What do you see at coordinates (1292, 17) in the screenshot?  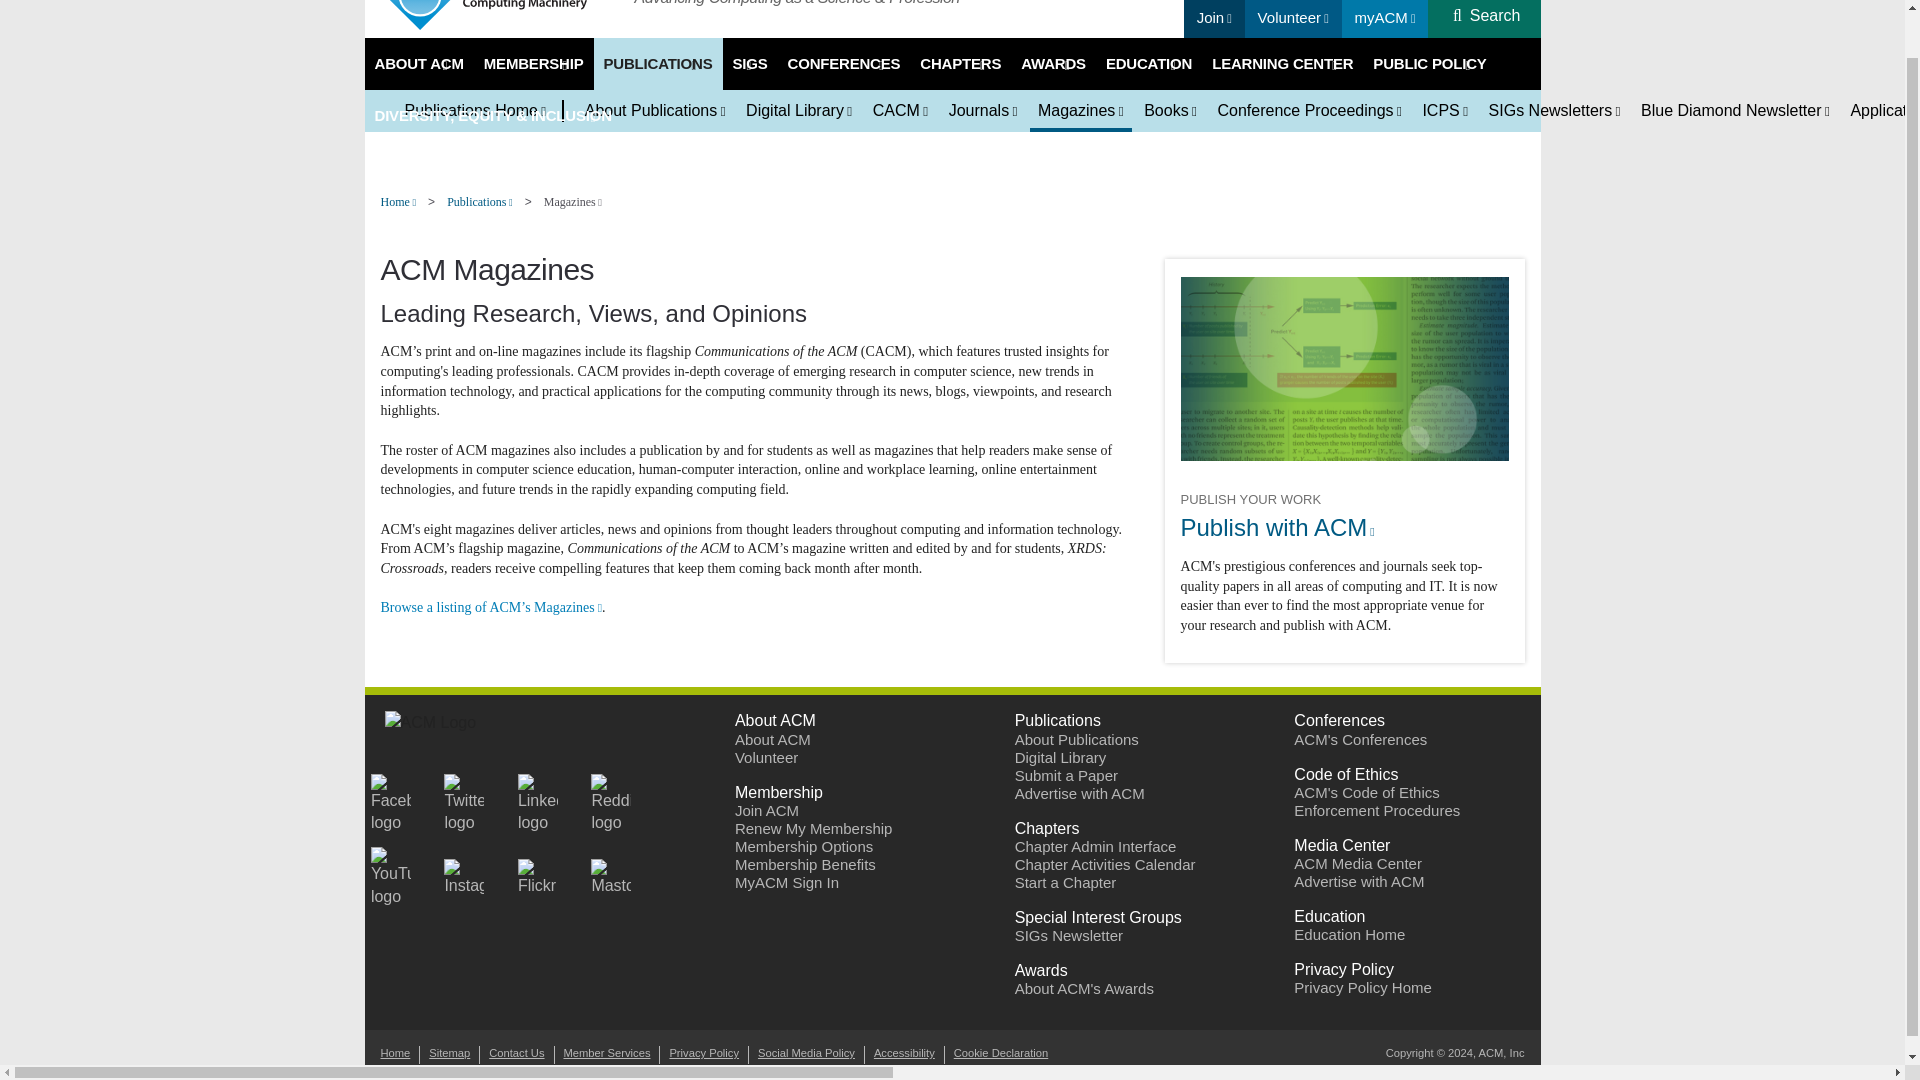 I see `Volunteer` at bounding box center [1292, 17].